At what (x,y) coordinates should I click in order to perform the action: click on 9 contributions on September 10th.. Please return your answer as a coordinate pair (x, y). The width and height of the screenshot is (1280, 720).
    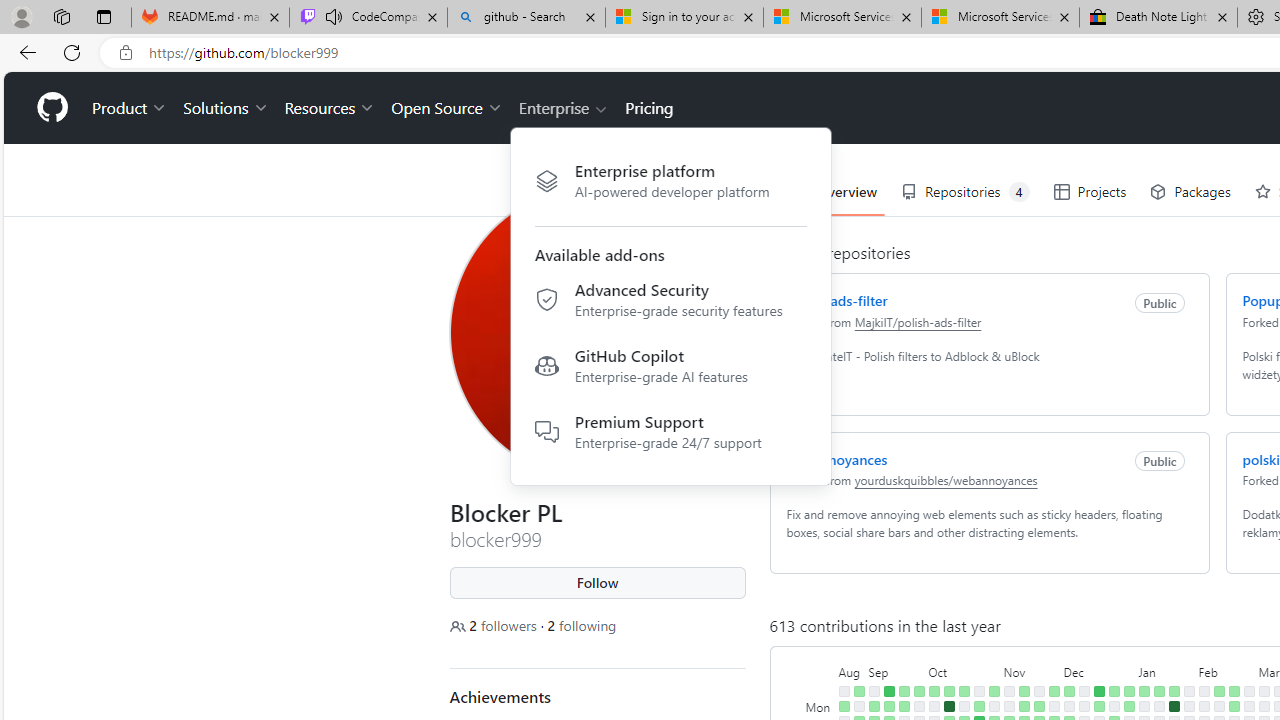
    Looking at the image, I should click on (888, 691).